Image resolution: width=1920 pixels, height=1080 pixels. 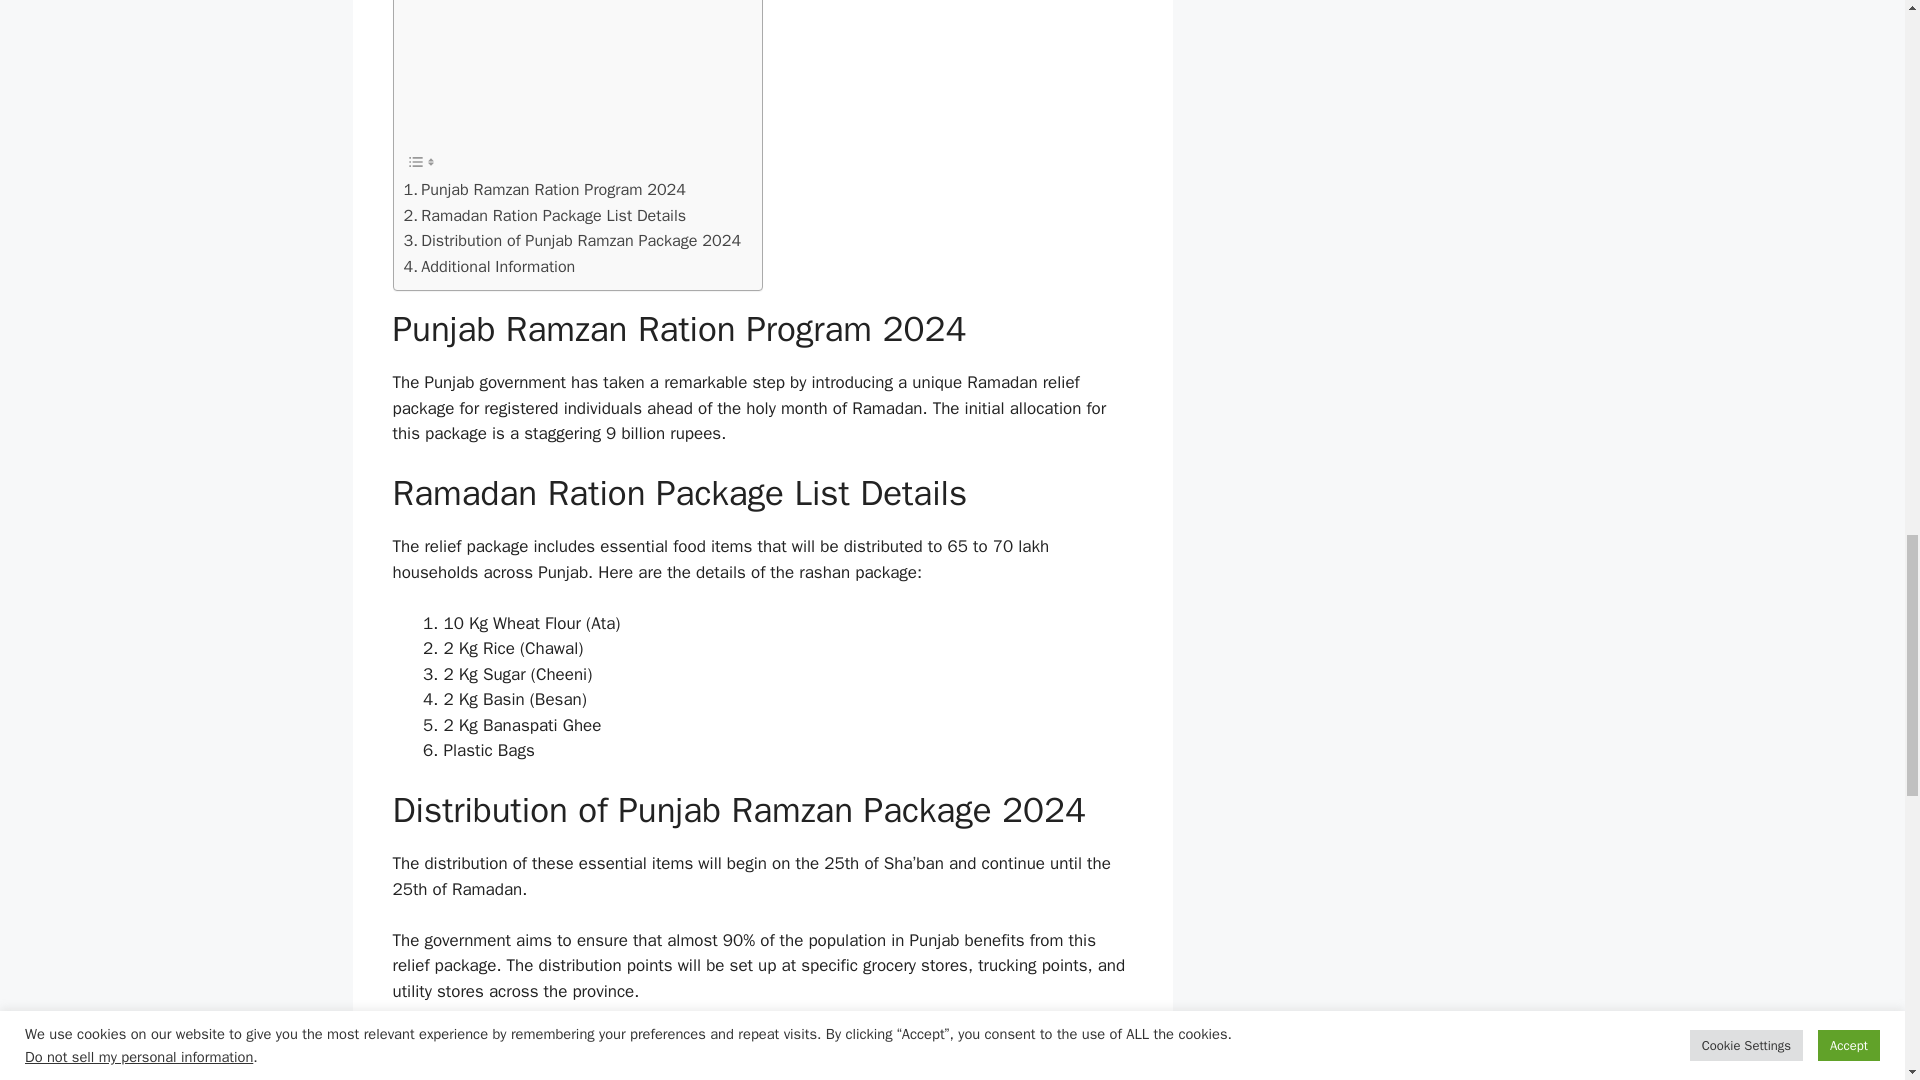 I want to click on Distribution of Punjab Ramzan Package 2024, so click(x=572, y=240).